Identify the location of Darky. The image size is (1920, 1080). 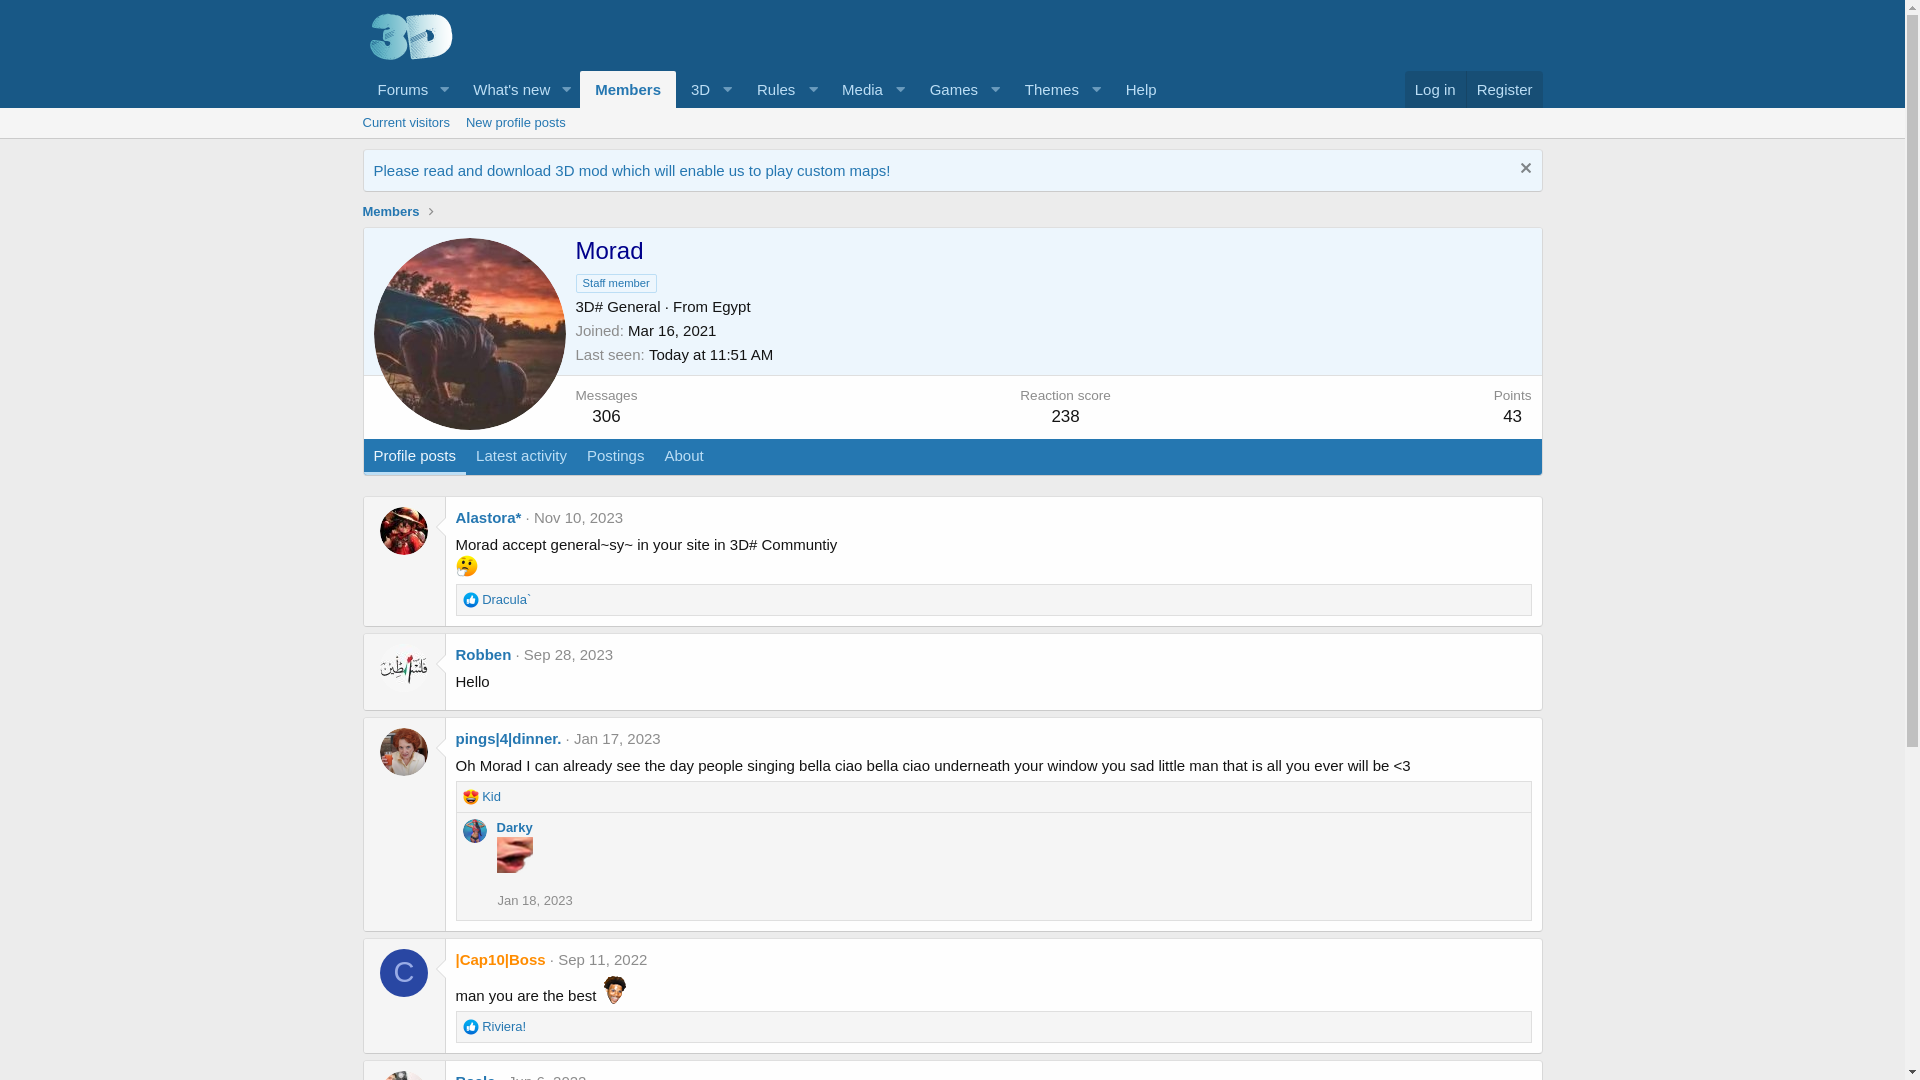
(514, 828).